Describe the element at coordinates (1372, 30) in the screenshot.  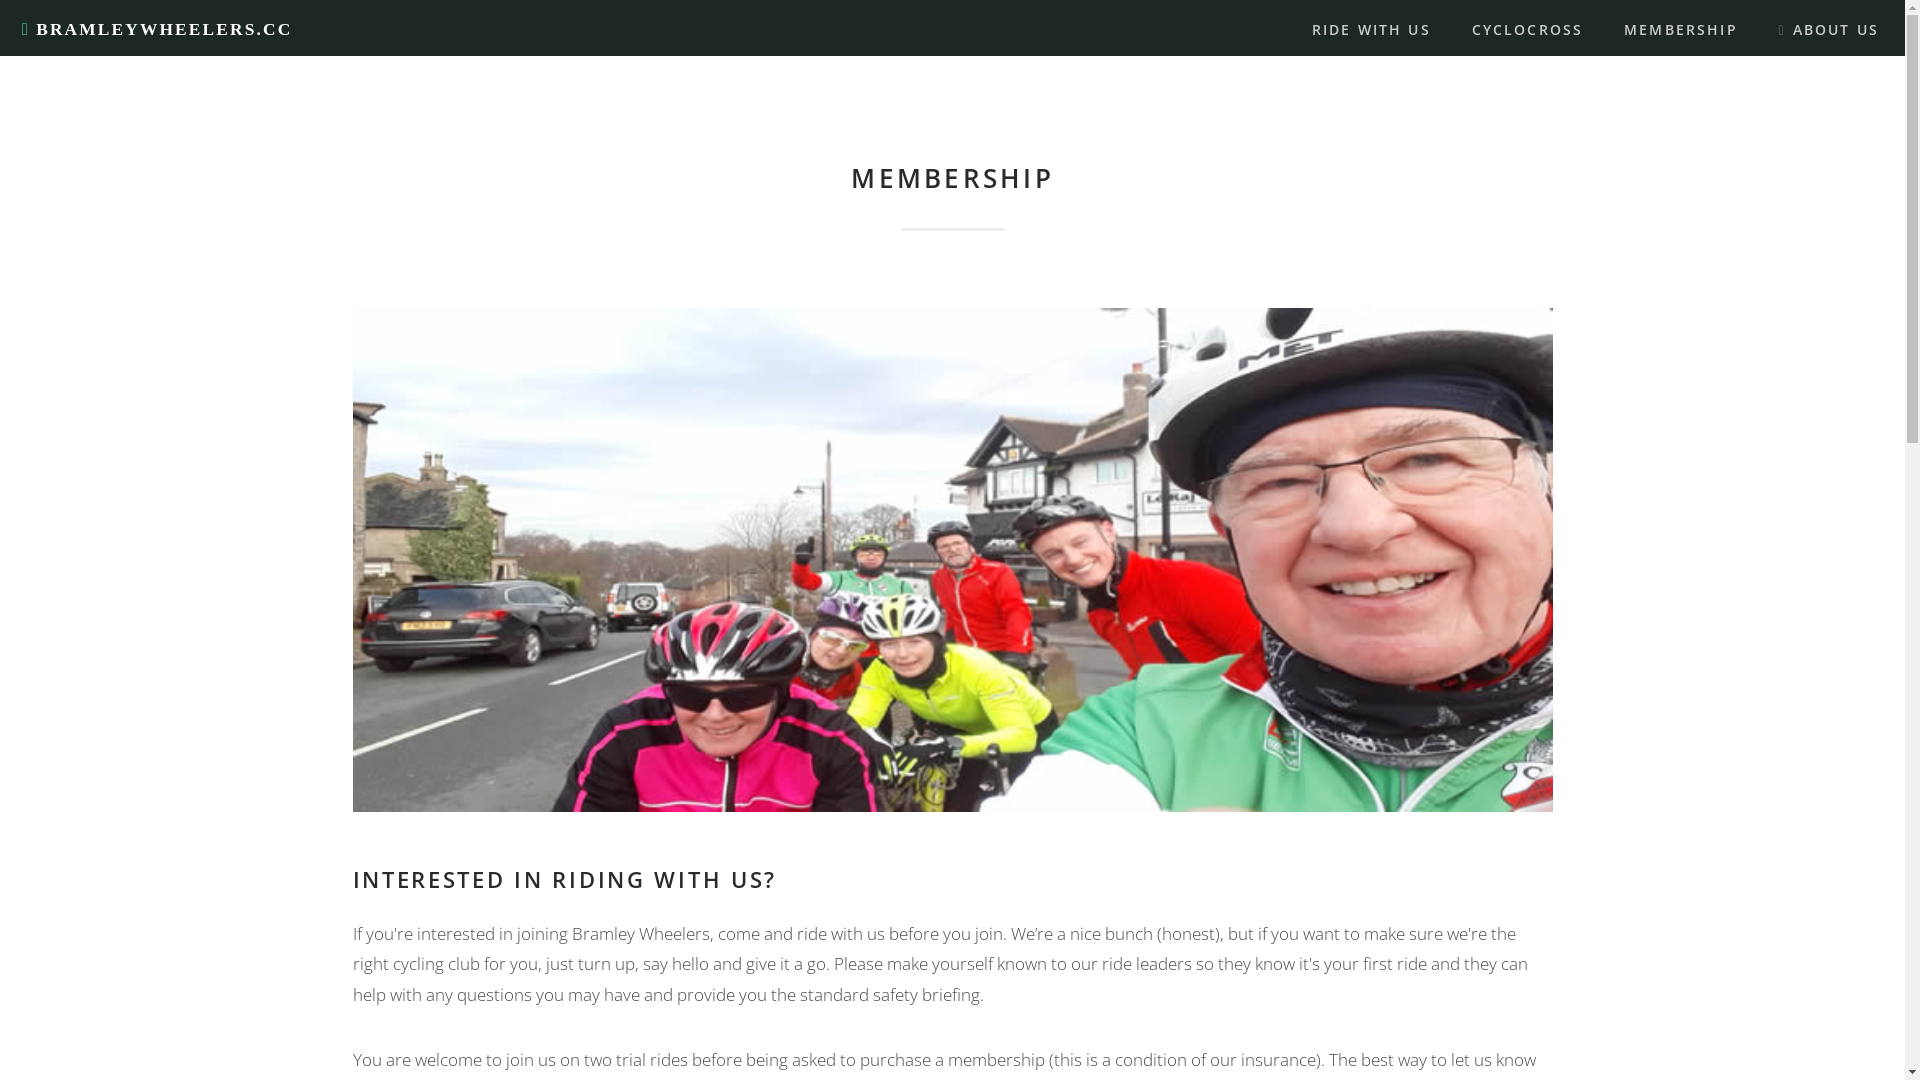
I see `RIDE WITH US` at that location.